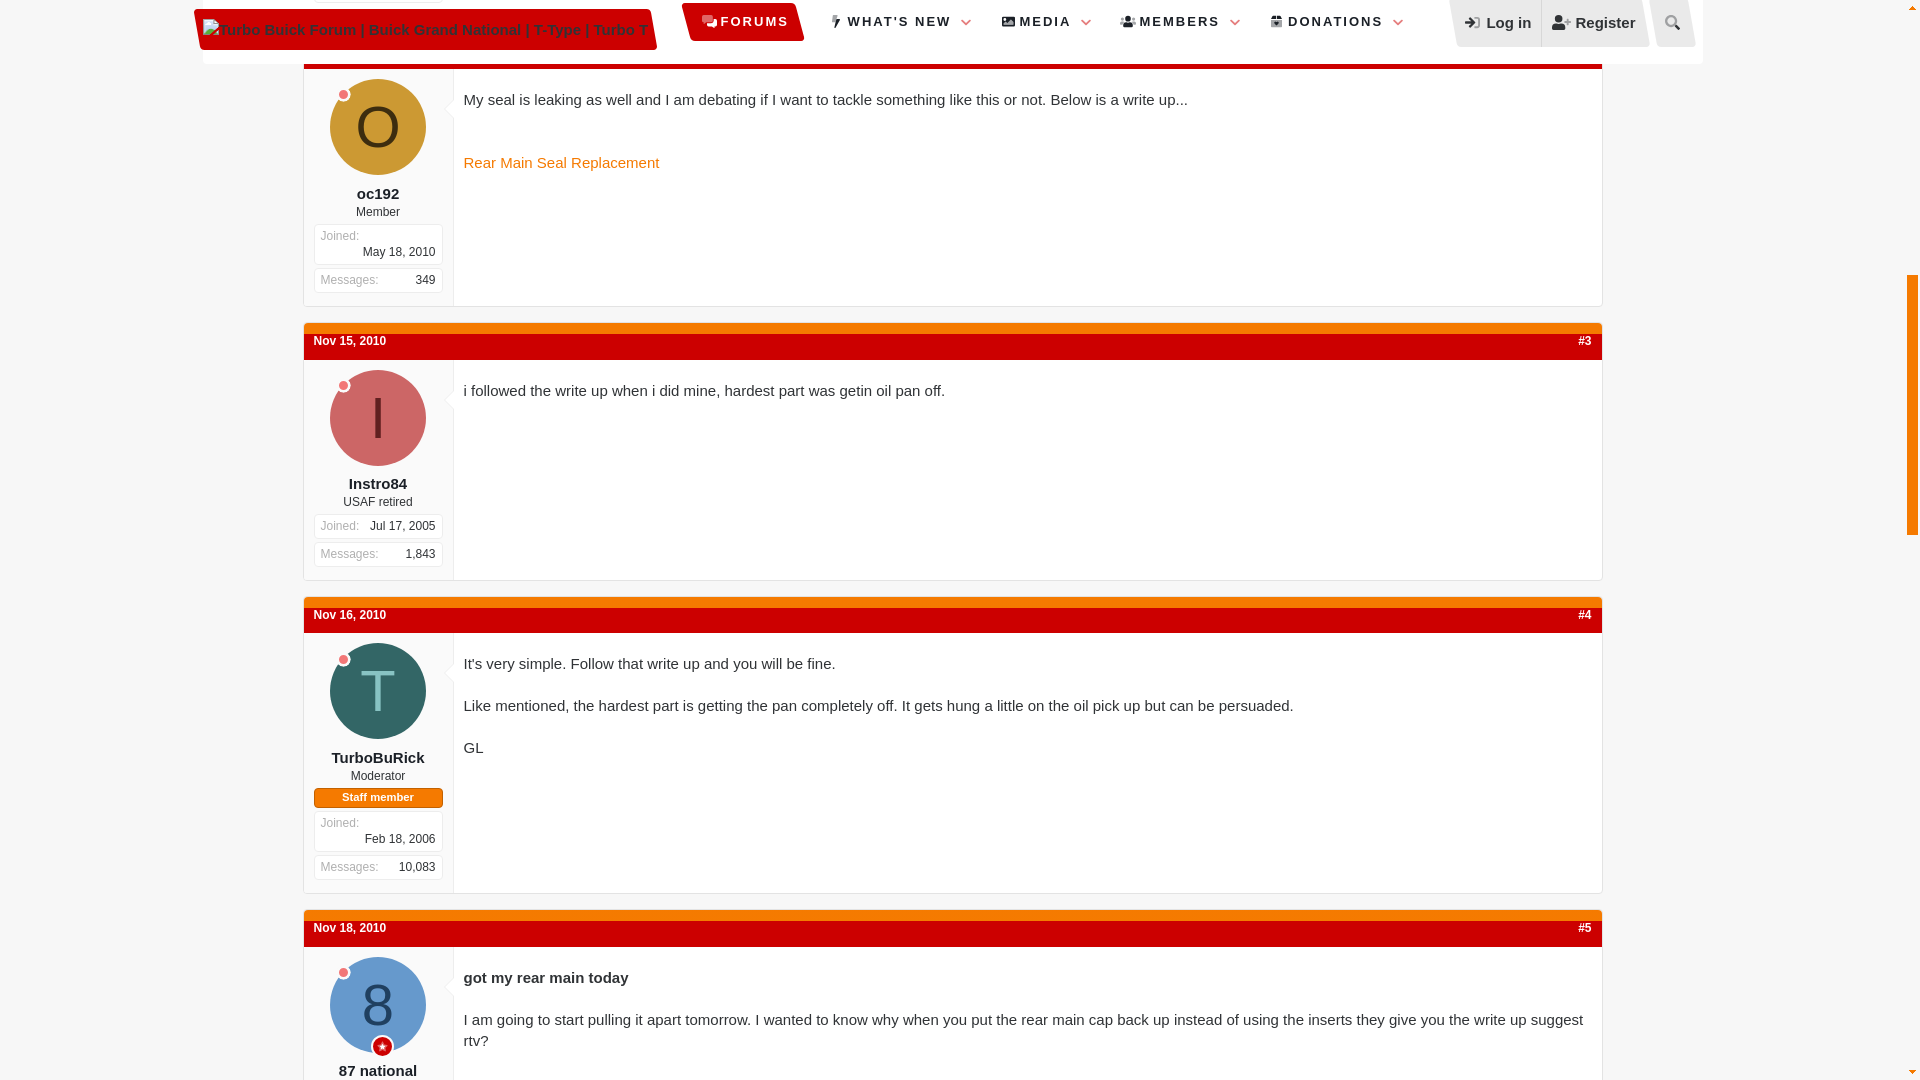  I want to click on Nov 18, 2010 at 7:39 PM, so click(350, 928).